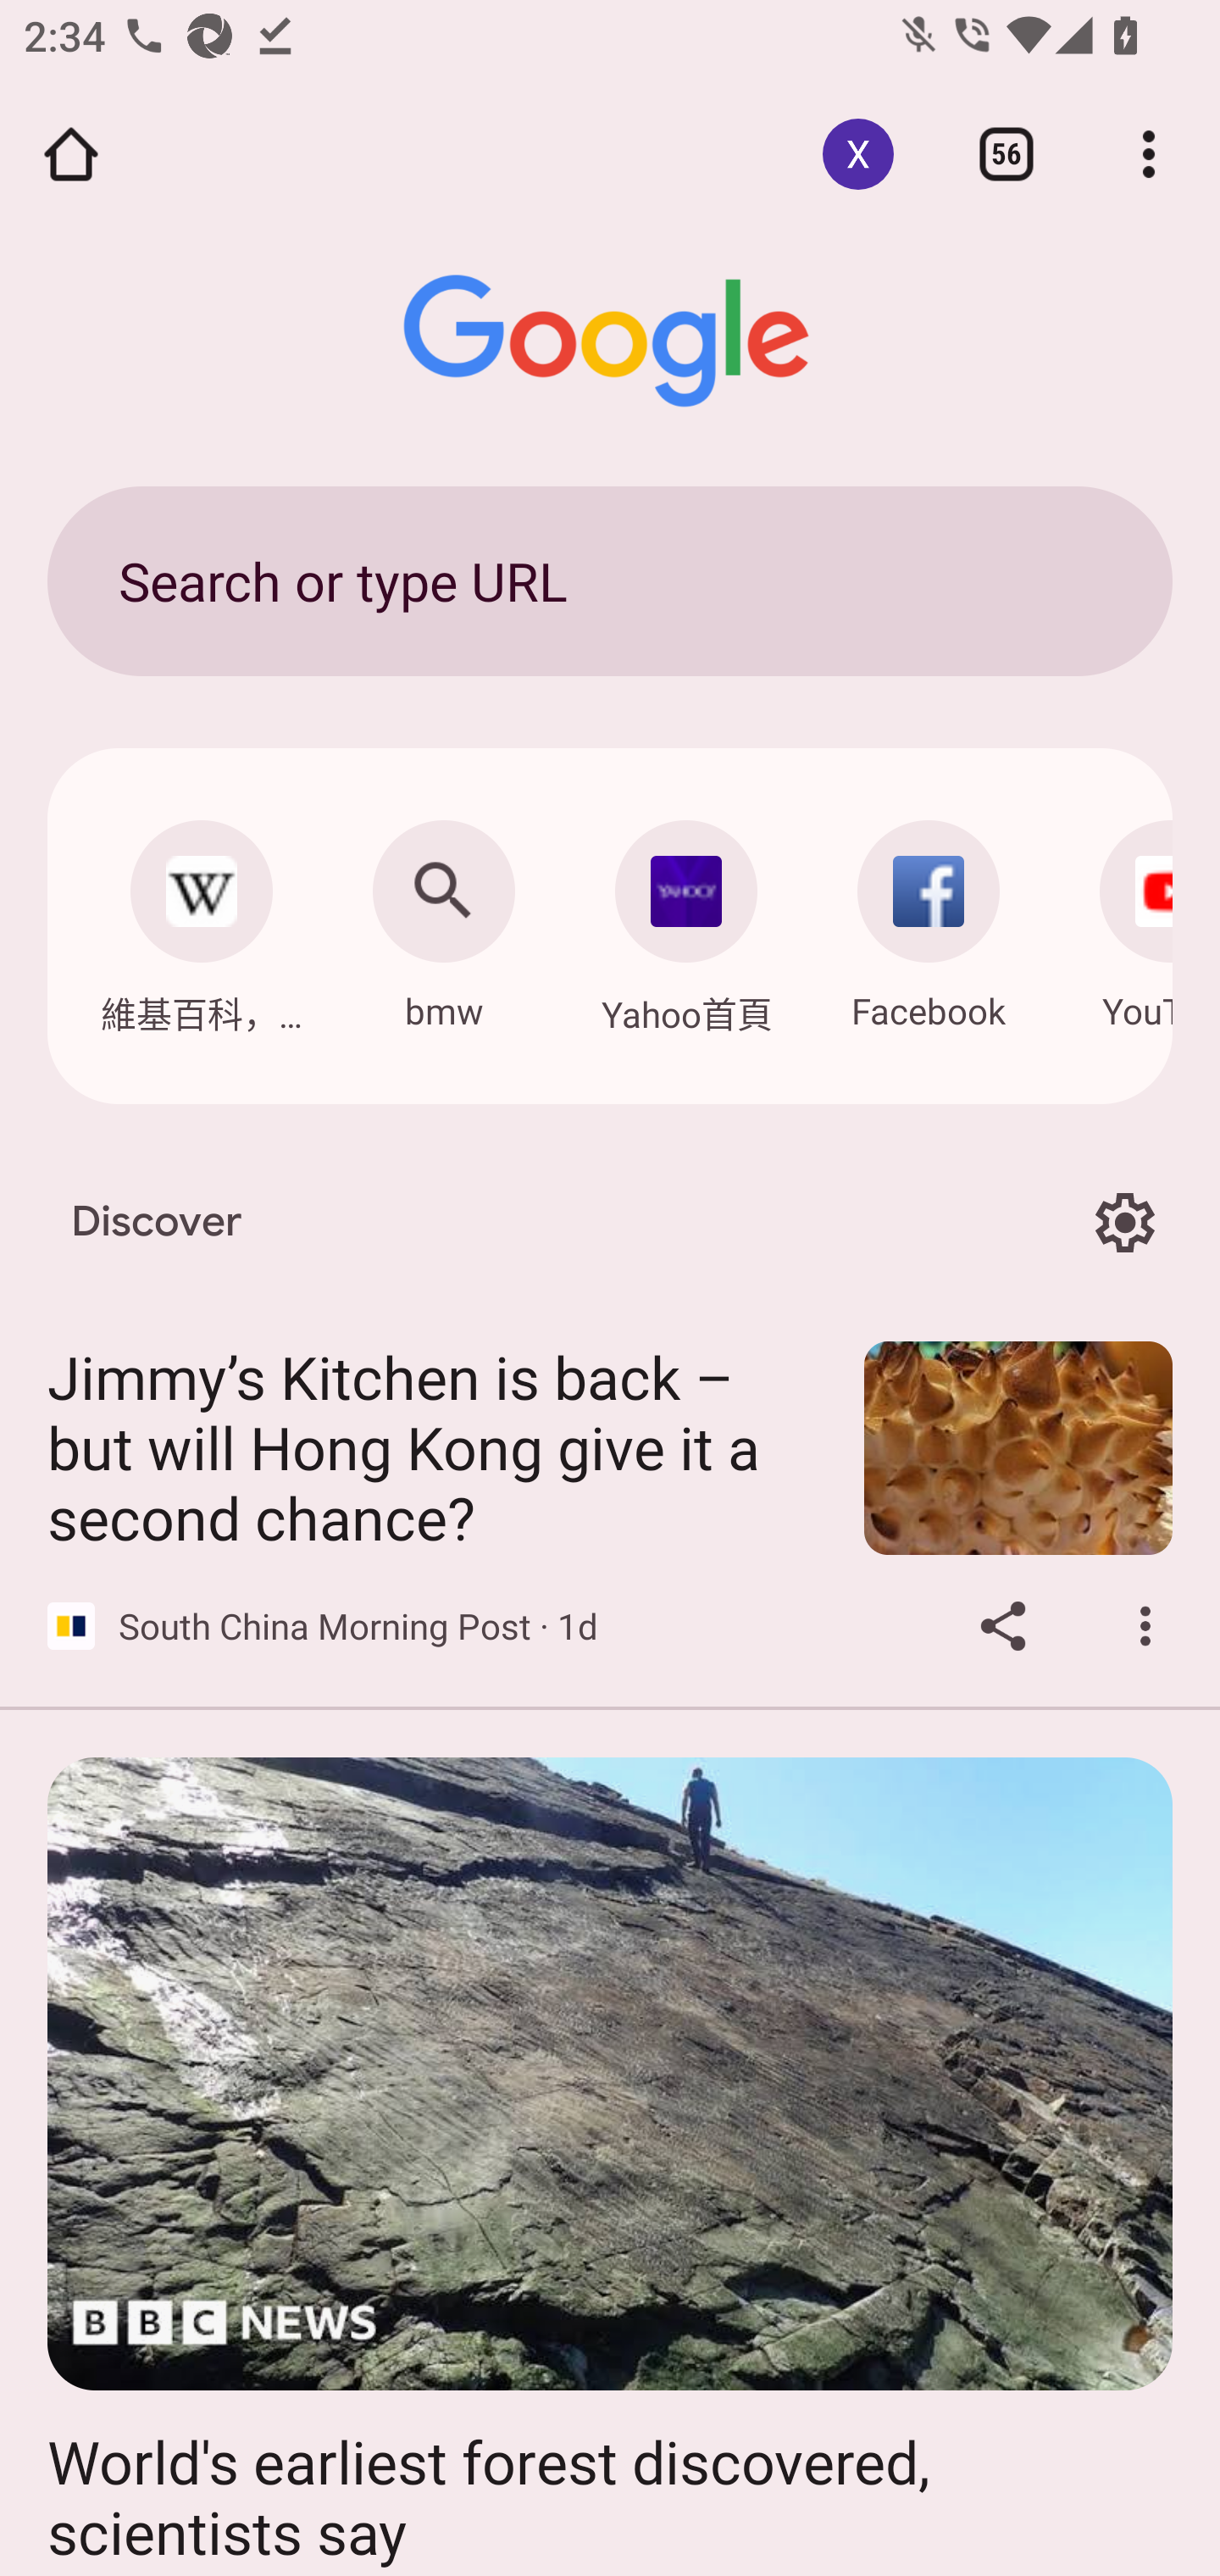 The width and height of the screenshot is (1220, 2576). What do you see at coordinates (444, 917) in the screenshot?
I see `Search: bmw bmw` at bounding box center [444, 917].